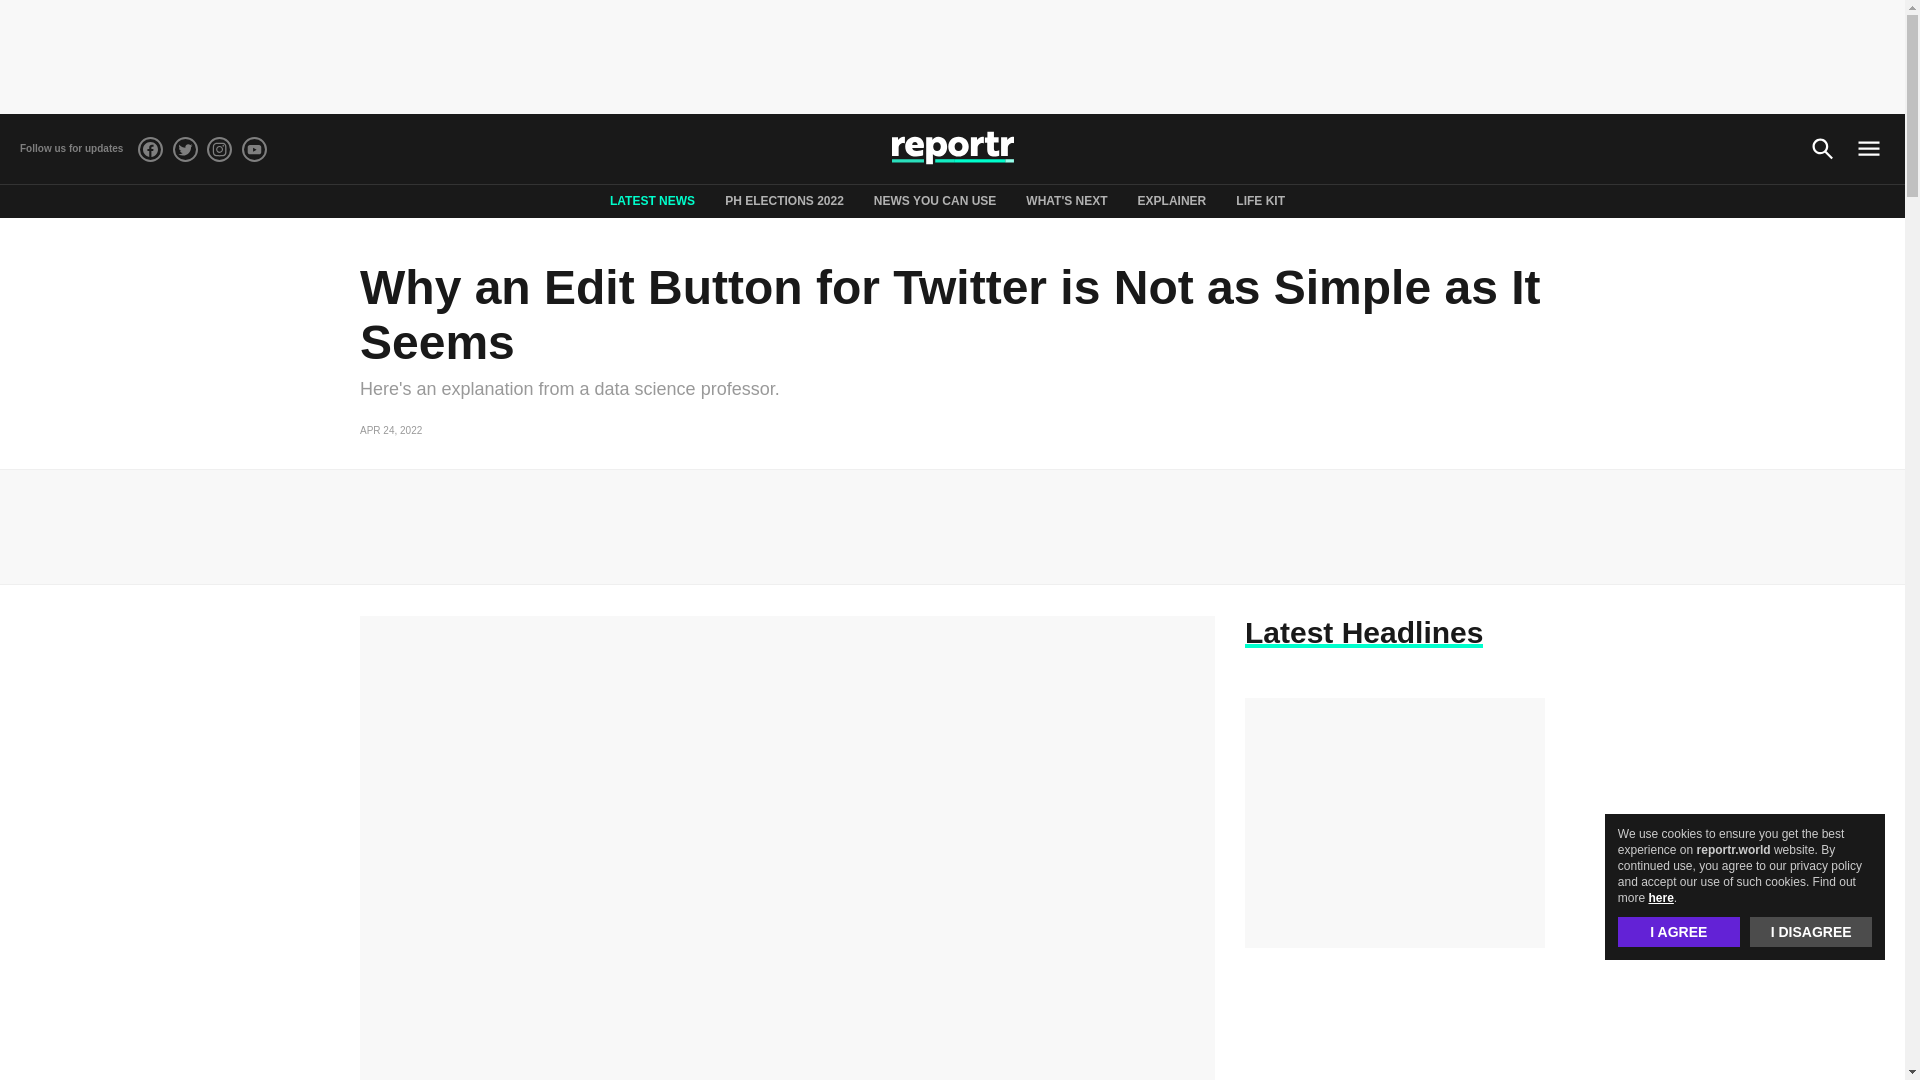  Describe the element at coordinates (1260, 201) in the screenshot. I see `LIFE KIT` at that location.